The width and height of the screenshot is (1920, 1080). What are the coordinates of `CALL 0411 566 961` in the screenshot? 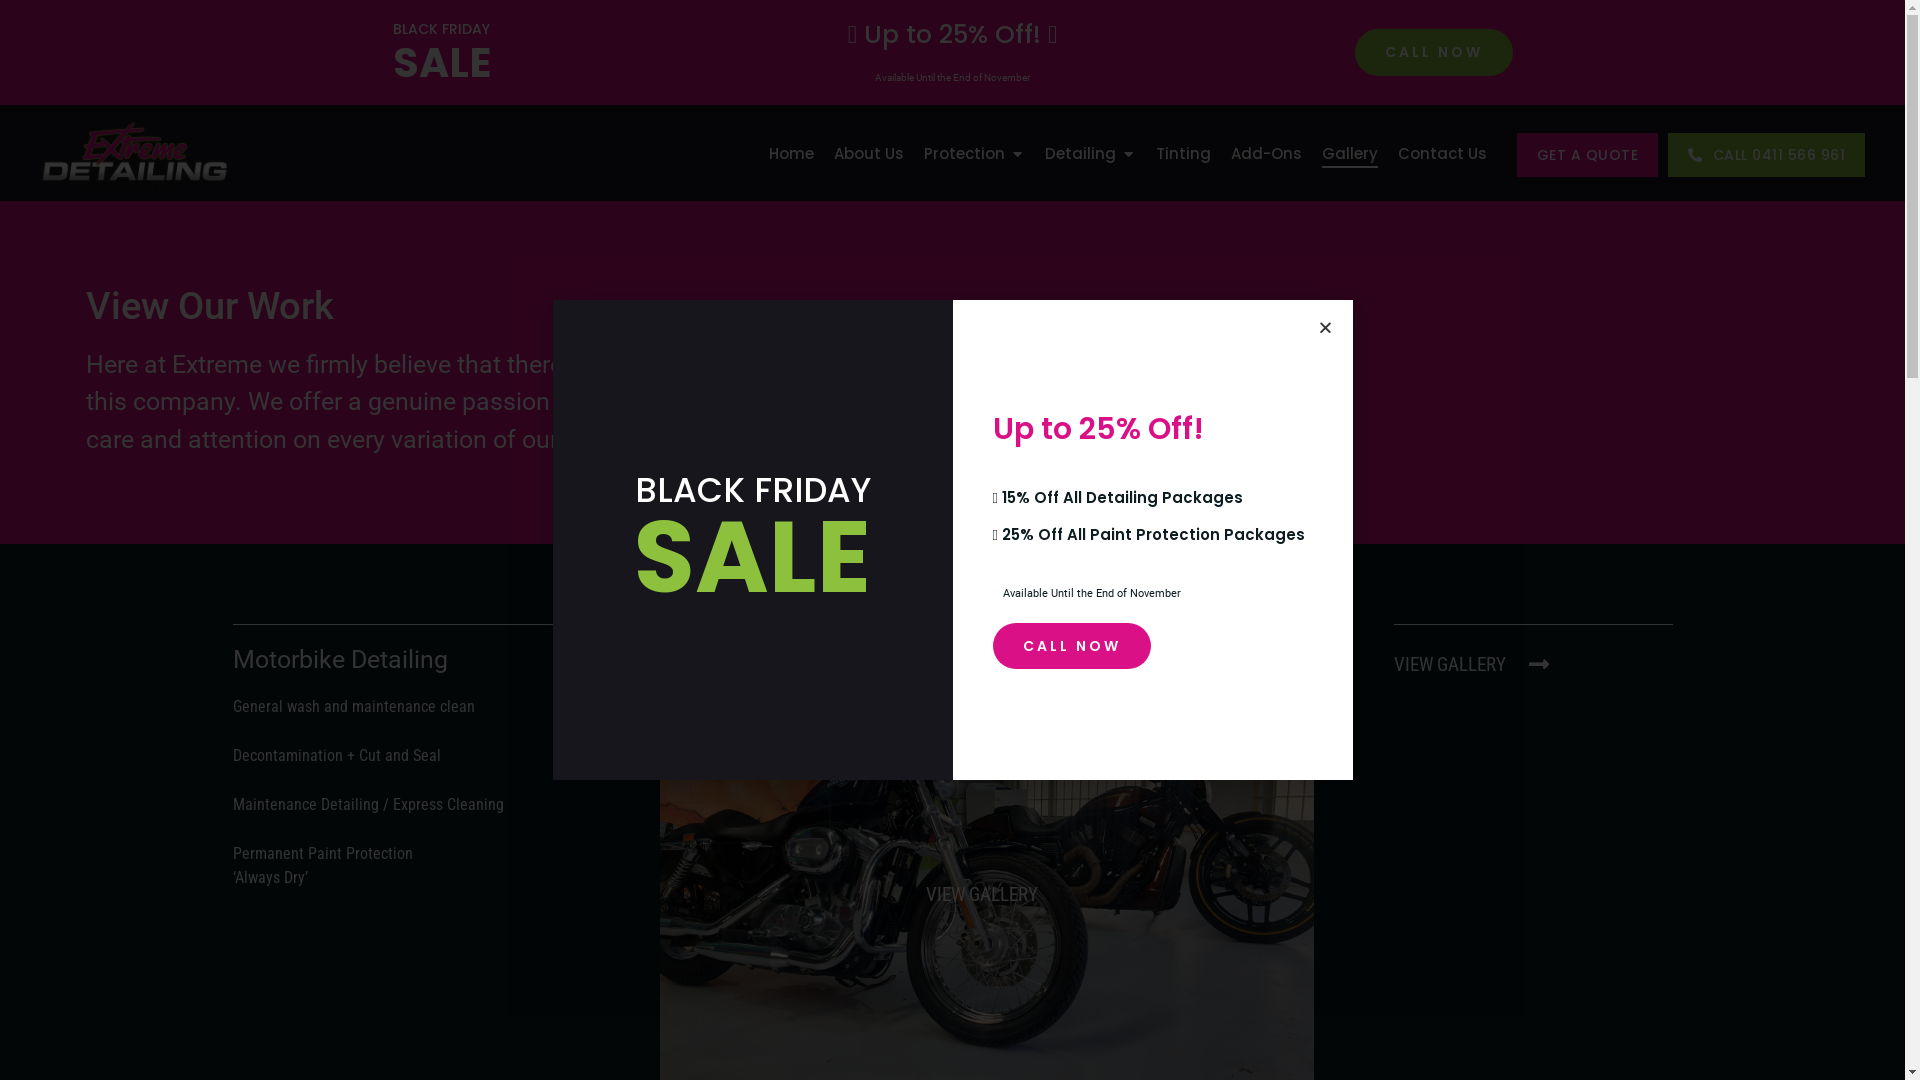 It's located at (1766, 155).